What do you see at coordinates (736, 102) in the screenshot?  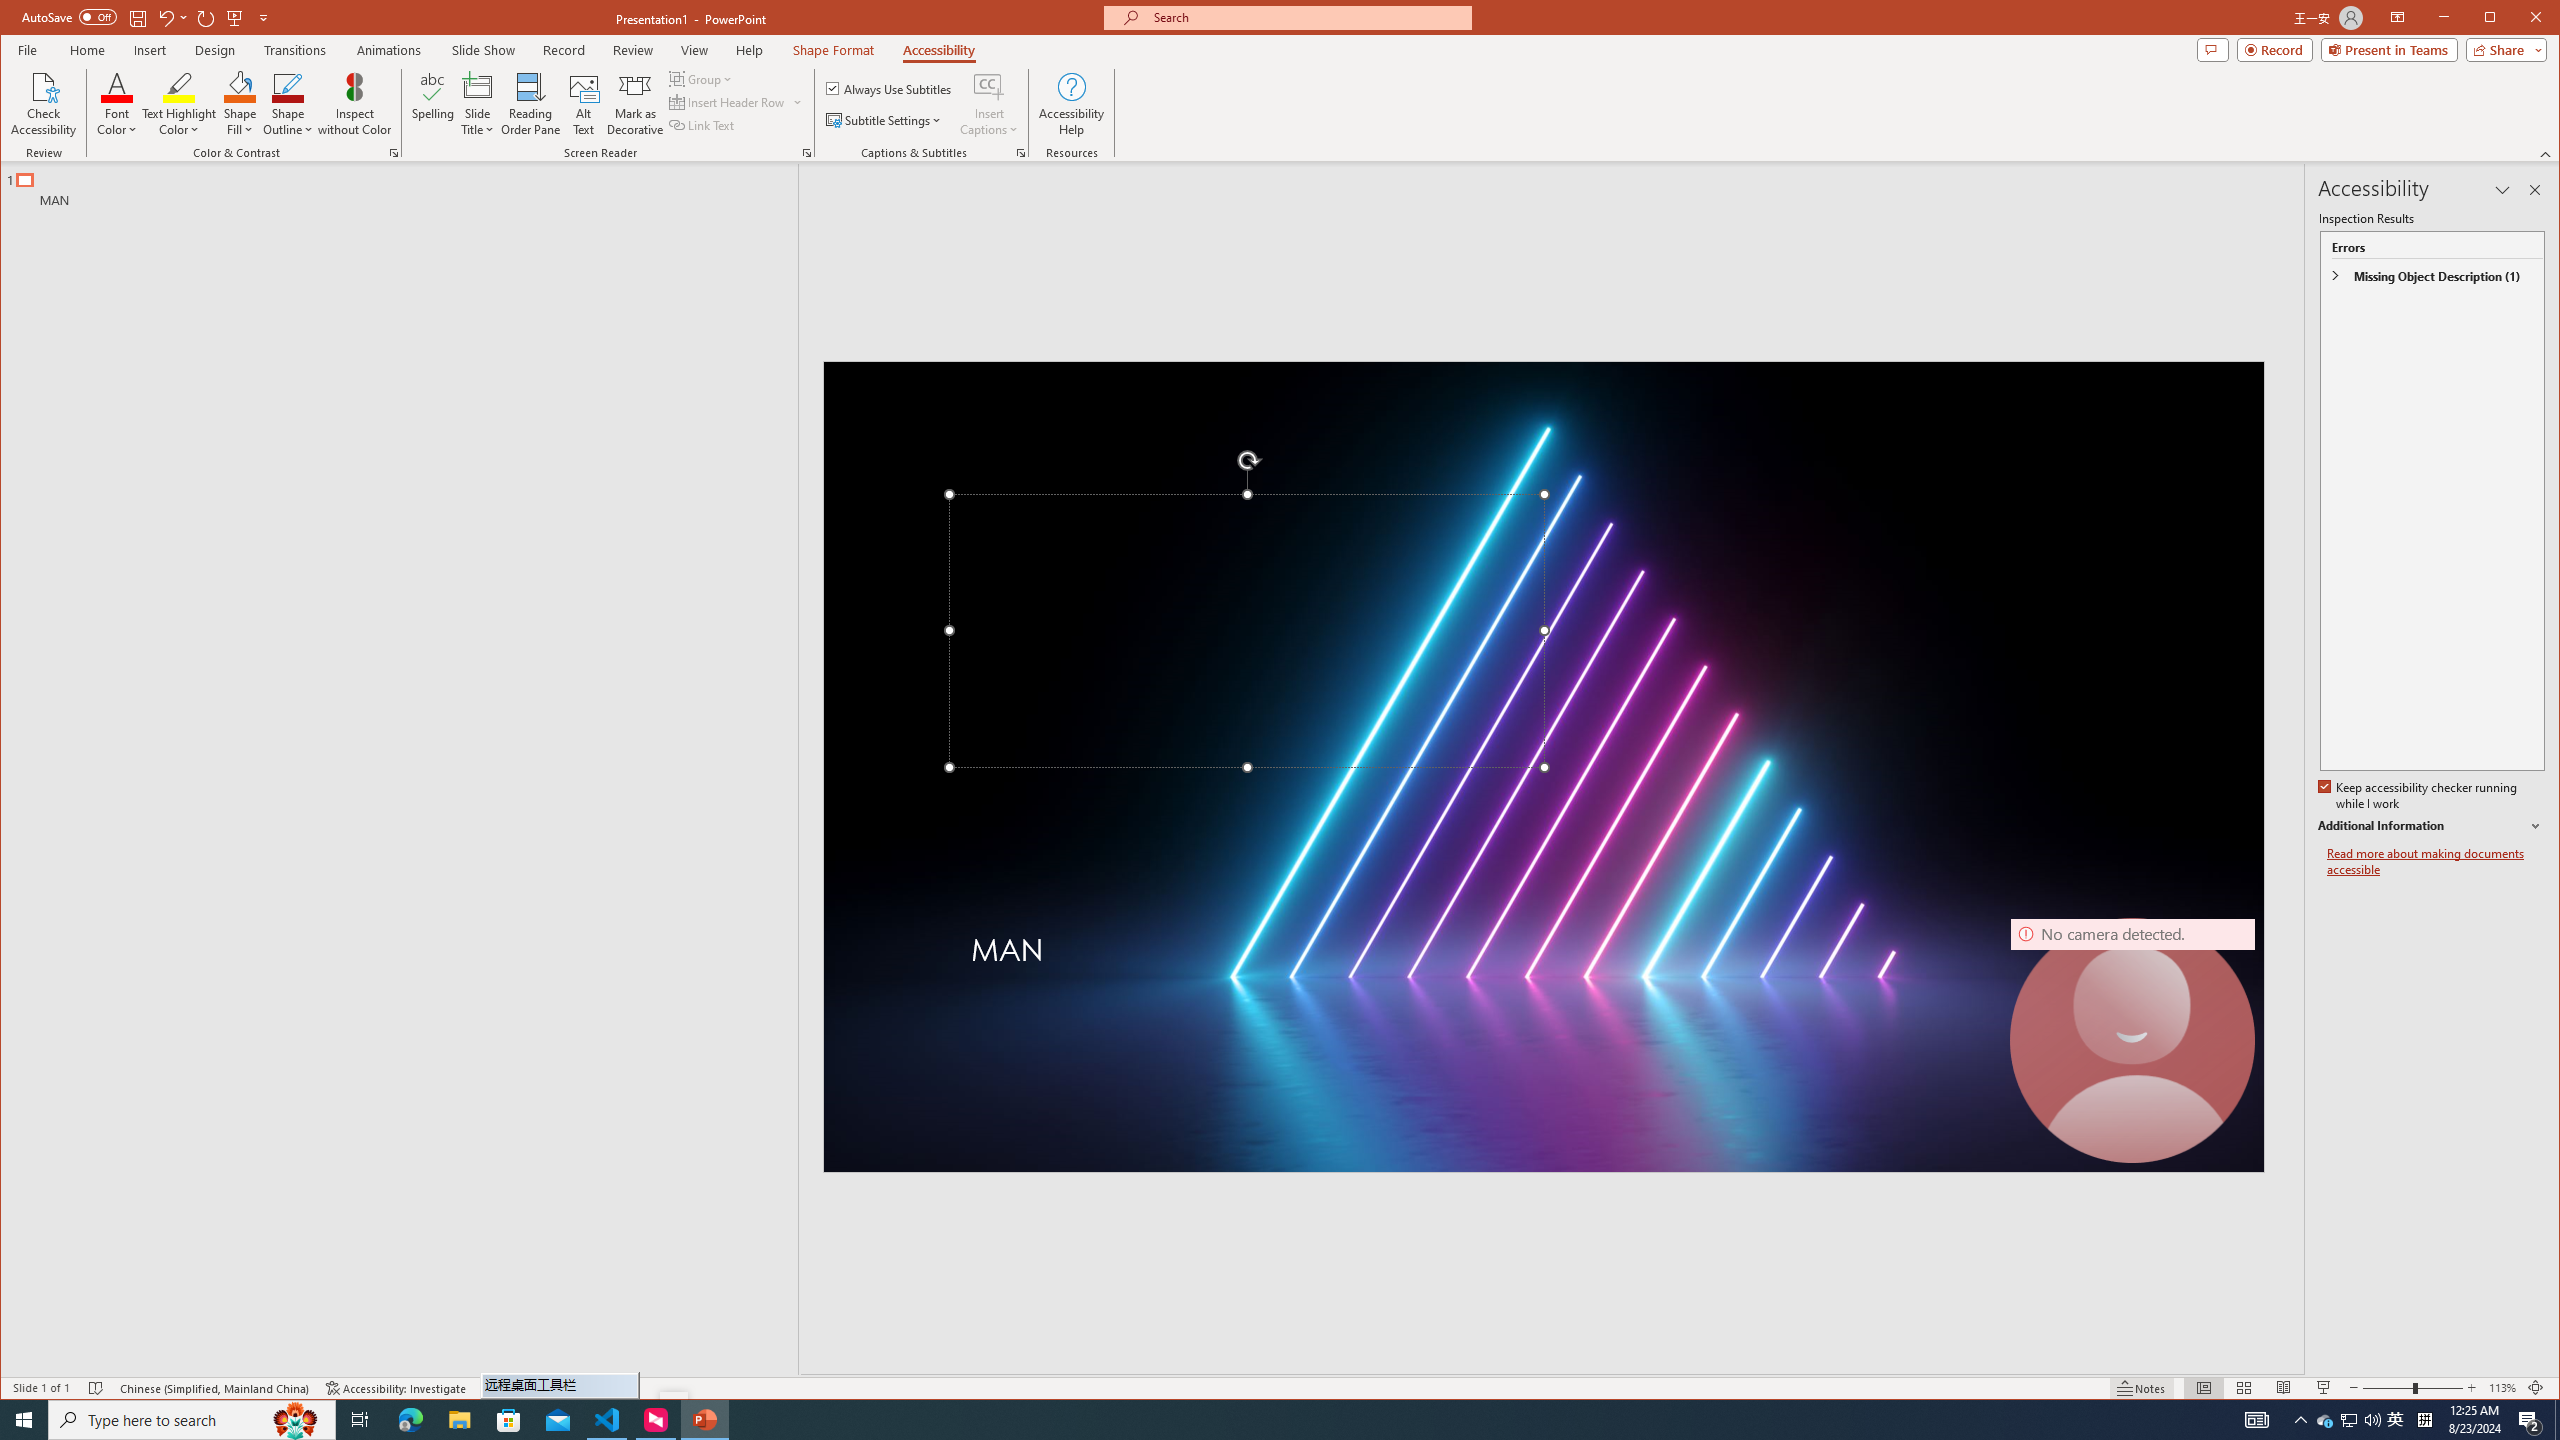 I see `Insert Header Row` at bounding box center [736, 102].